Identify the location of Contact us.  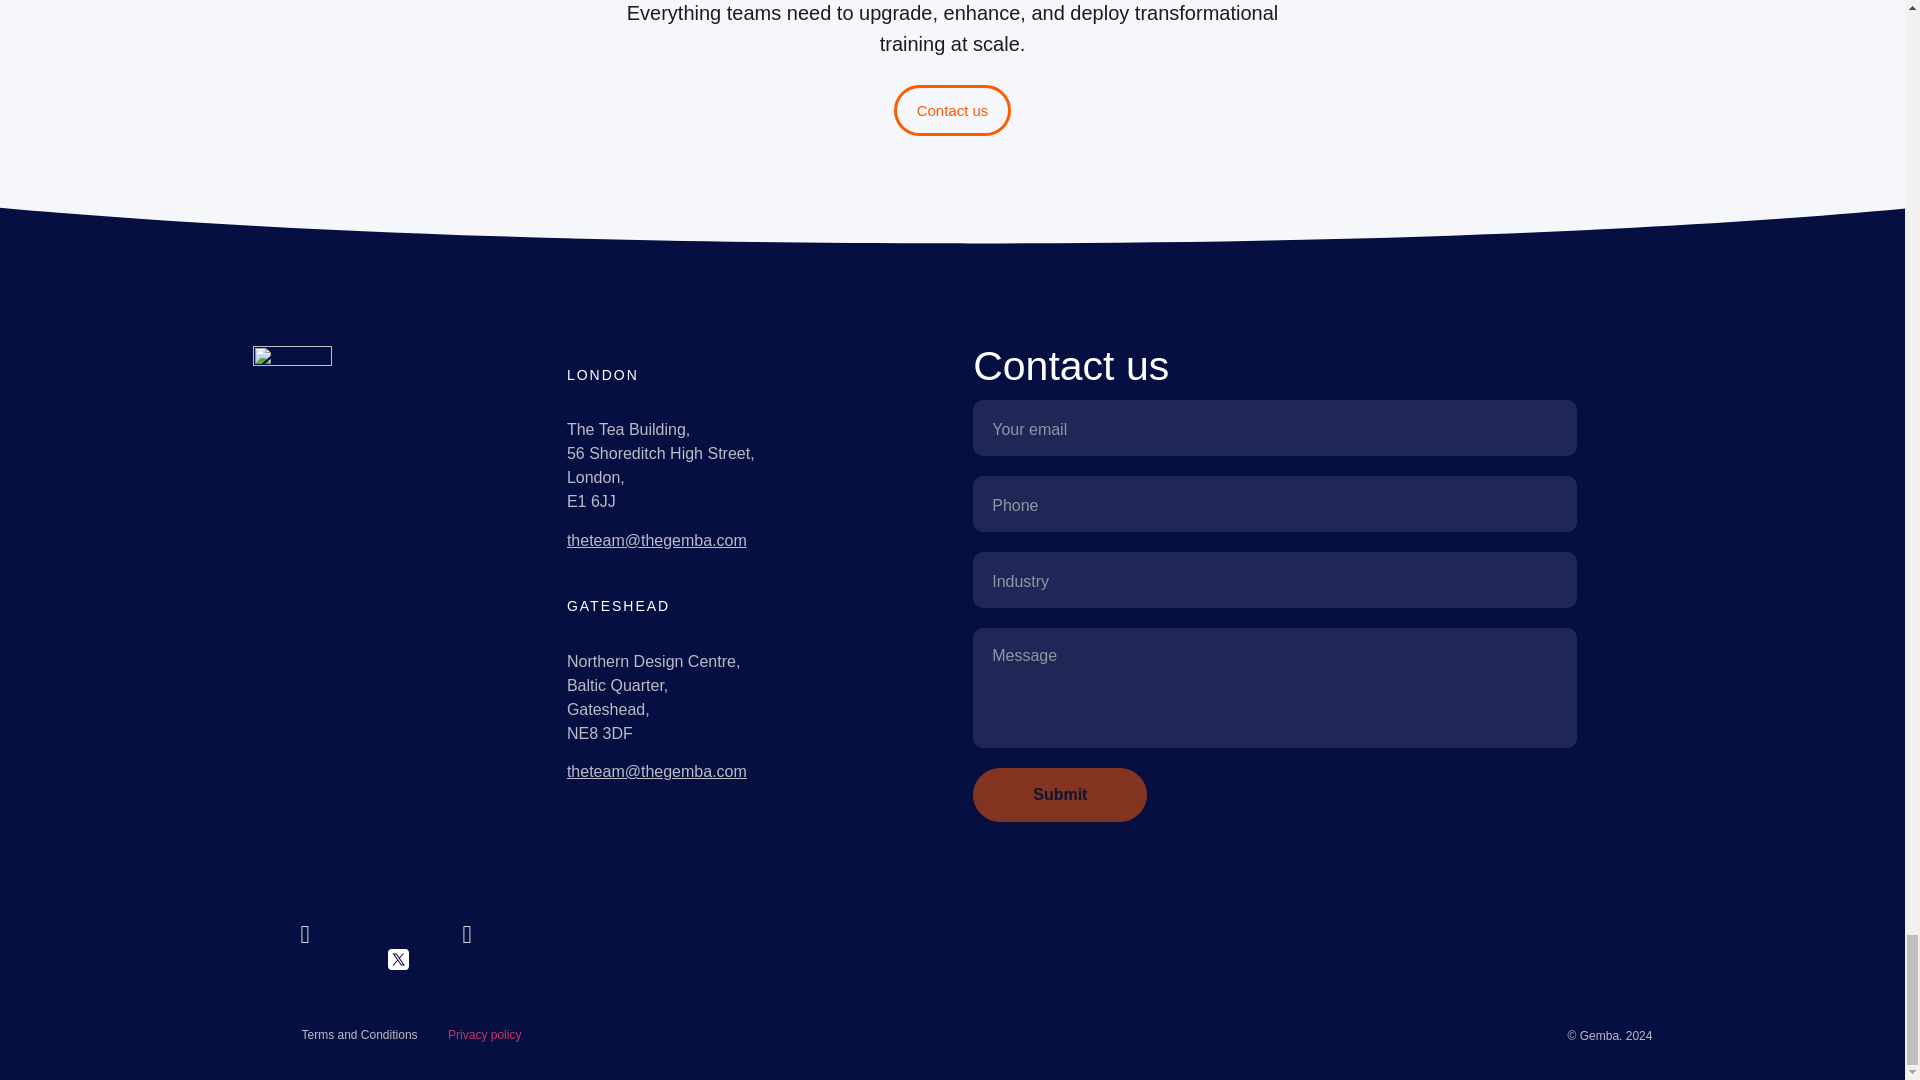
(1274, 362).